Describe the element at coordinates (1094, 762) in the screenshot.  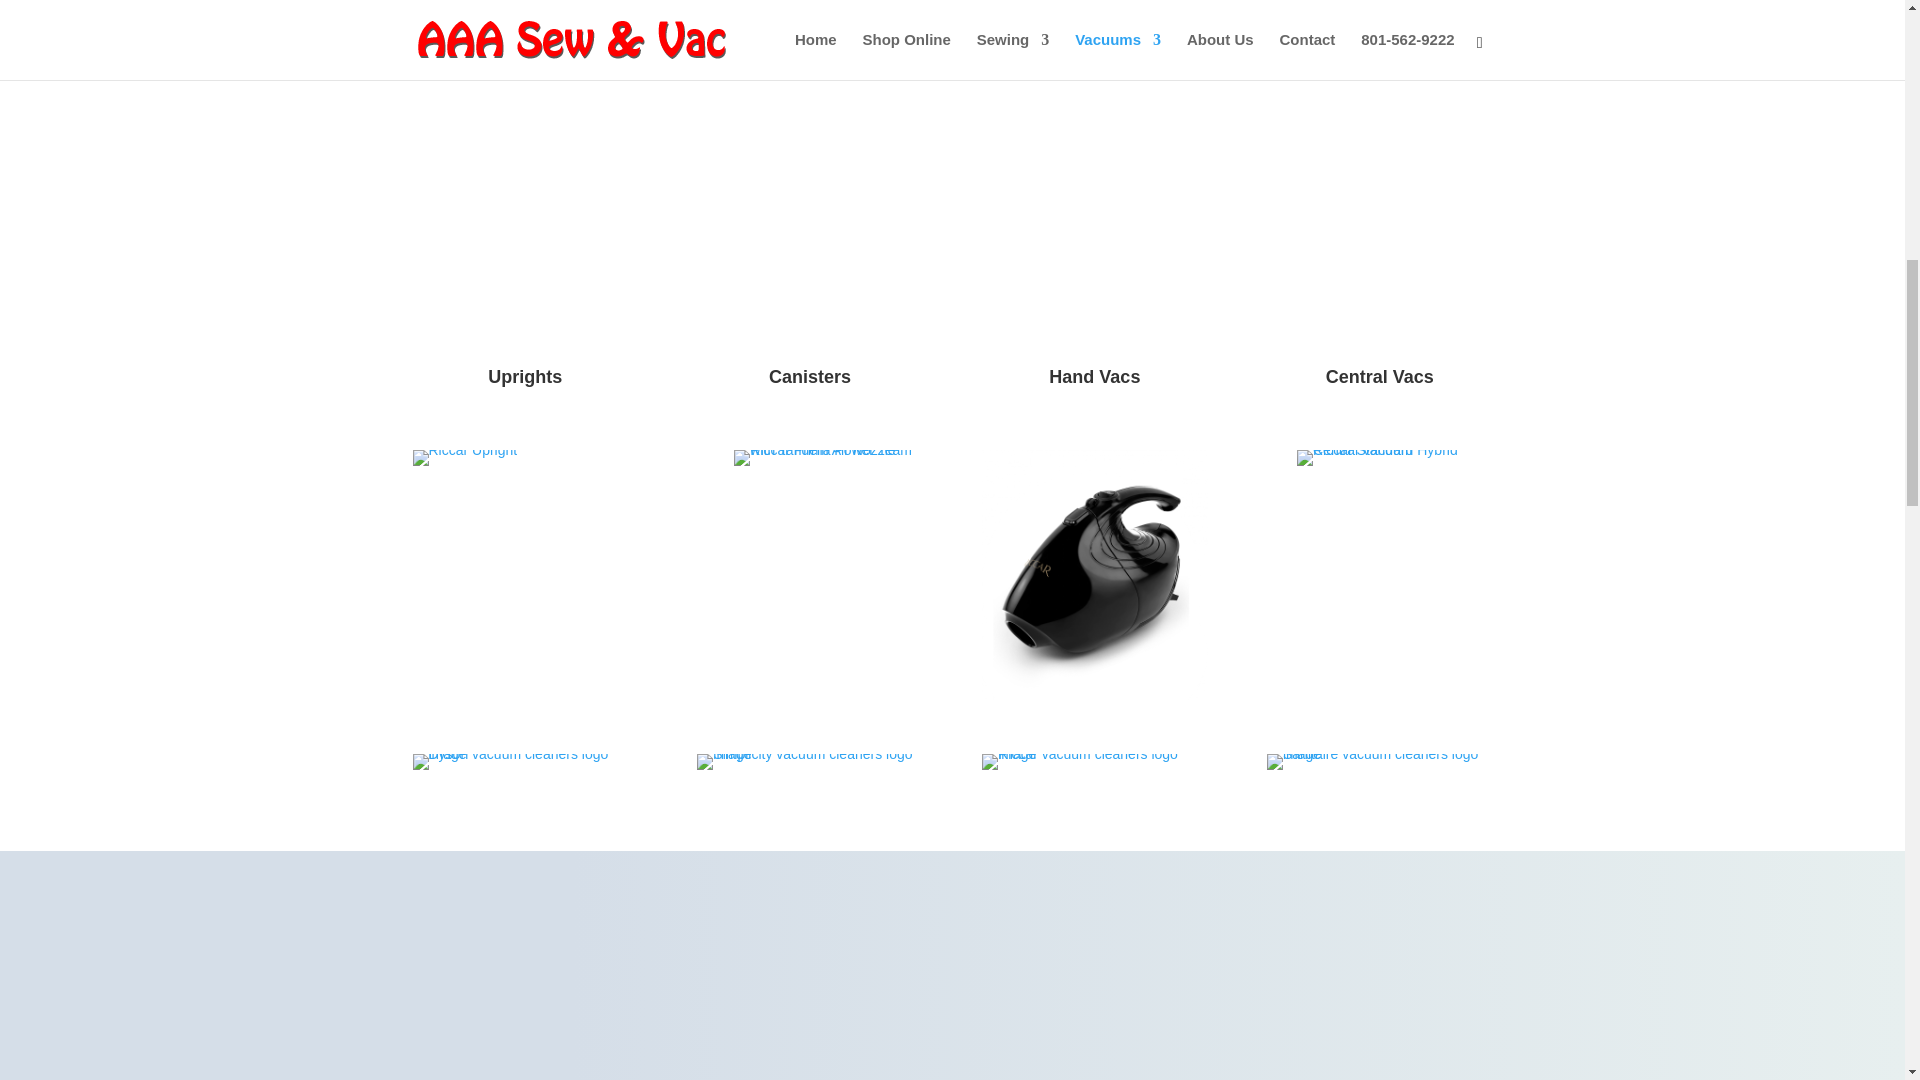
I see `Riccar-vacuum-cleaners-200` at that location.